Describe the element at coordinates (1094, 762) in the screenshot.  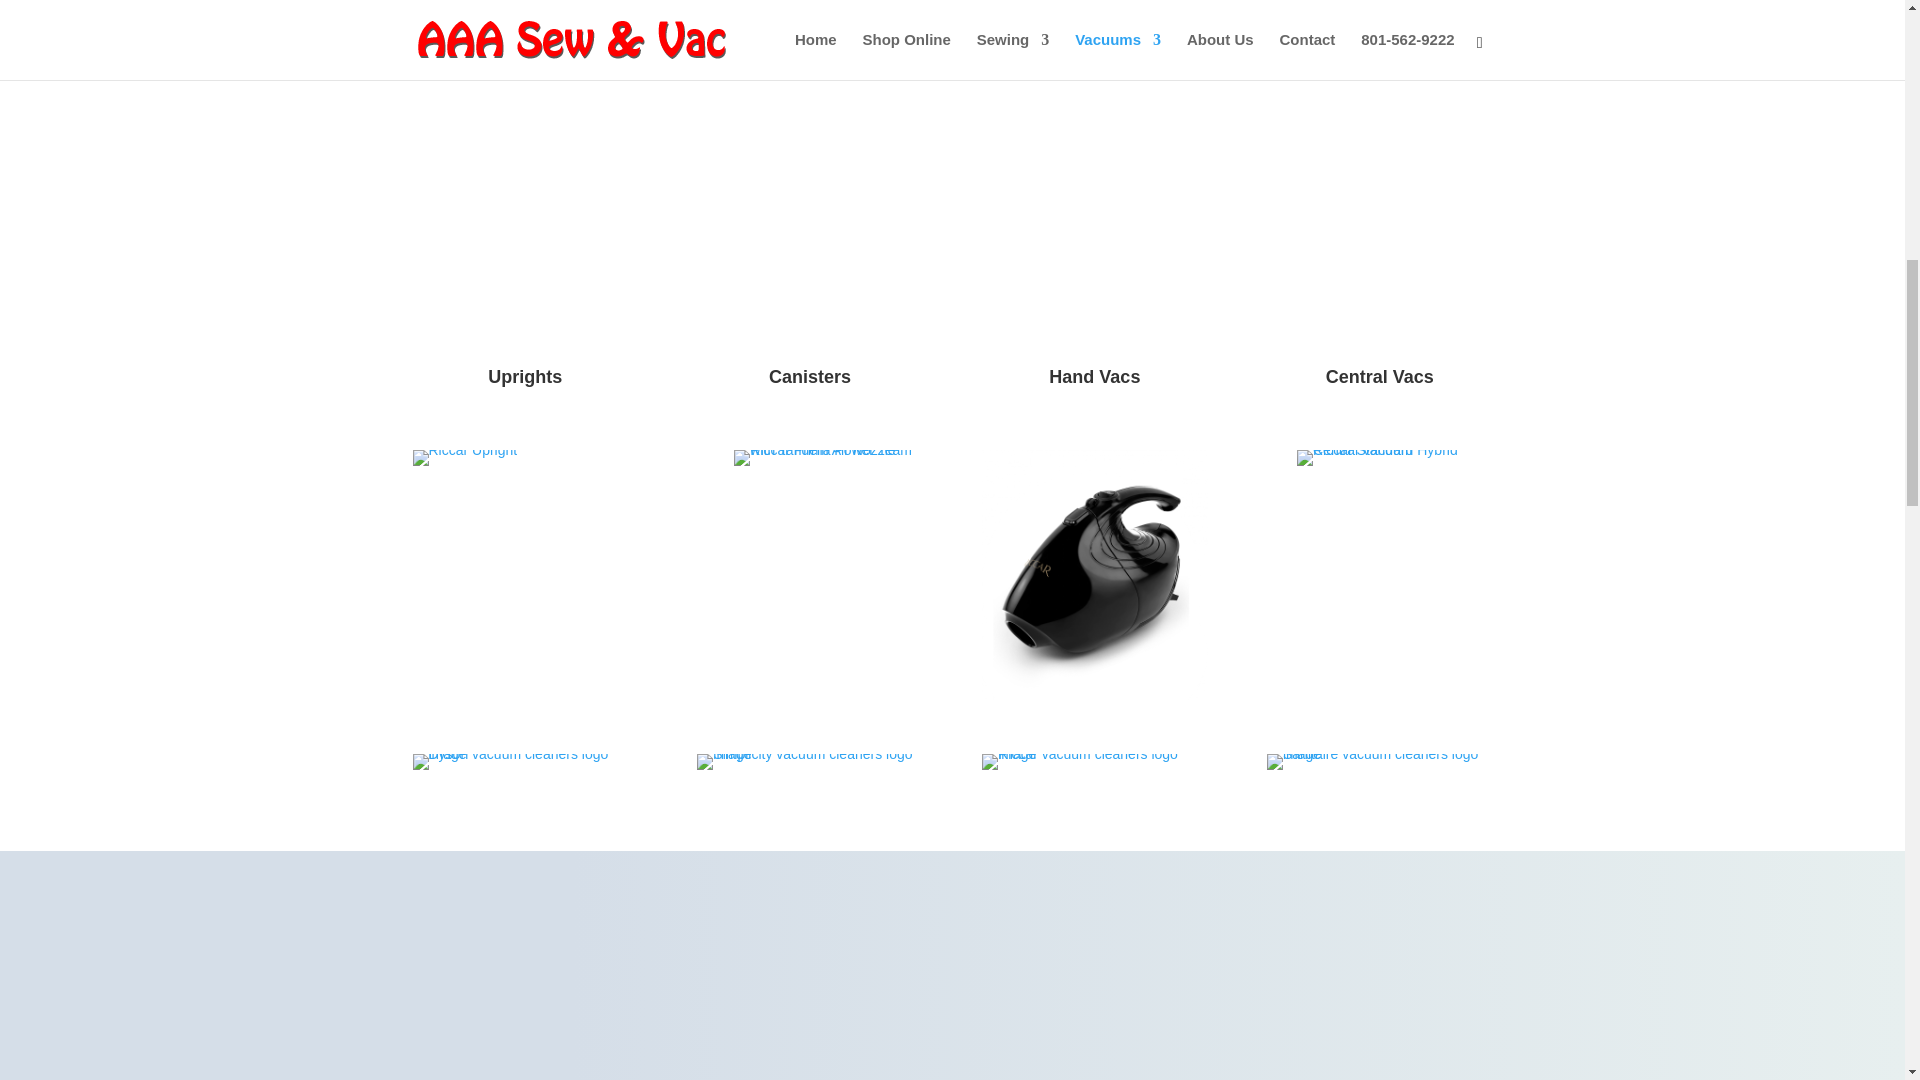
I see `Riccar-vacuum-cleaners-200` at that location.